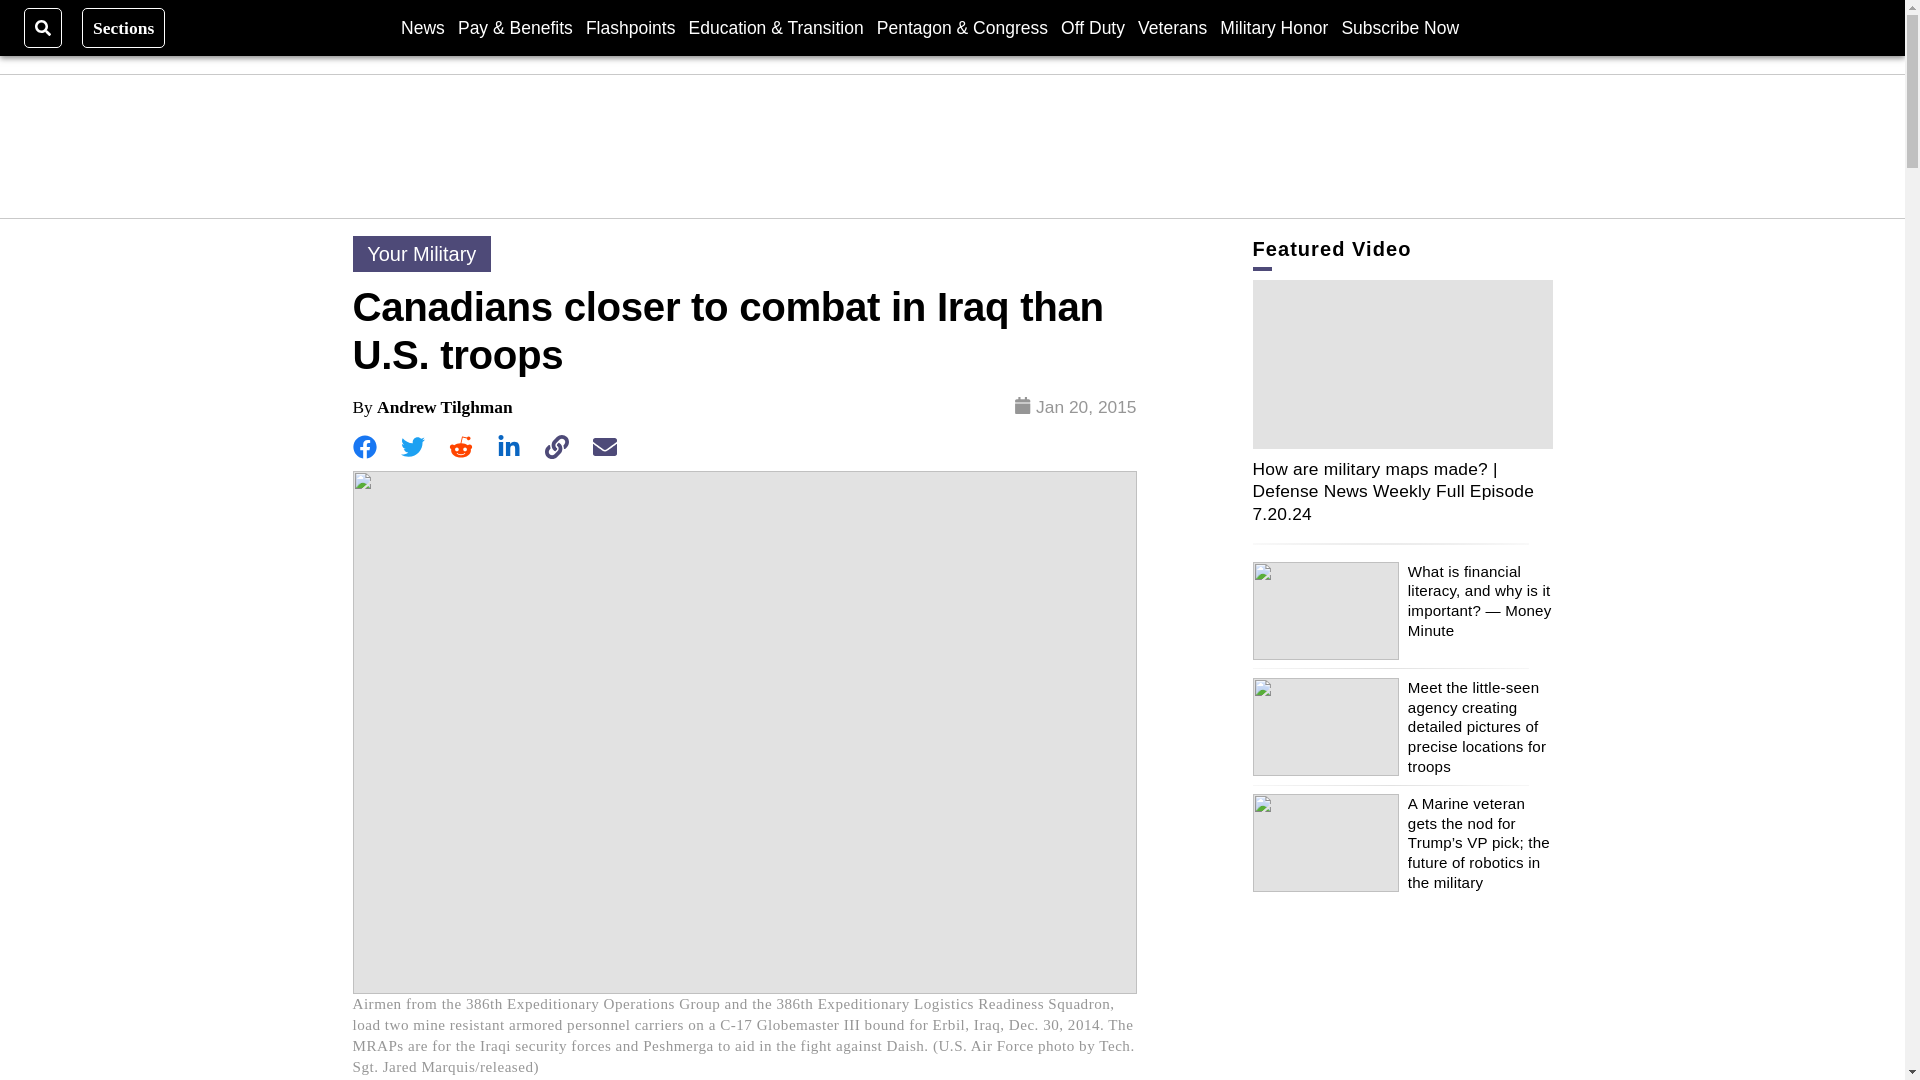 The height and width of the screenshot is (1080, 1920). I want to click on Sections, so click(124, 27).